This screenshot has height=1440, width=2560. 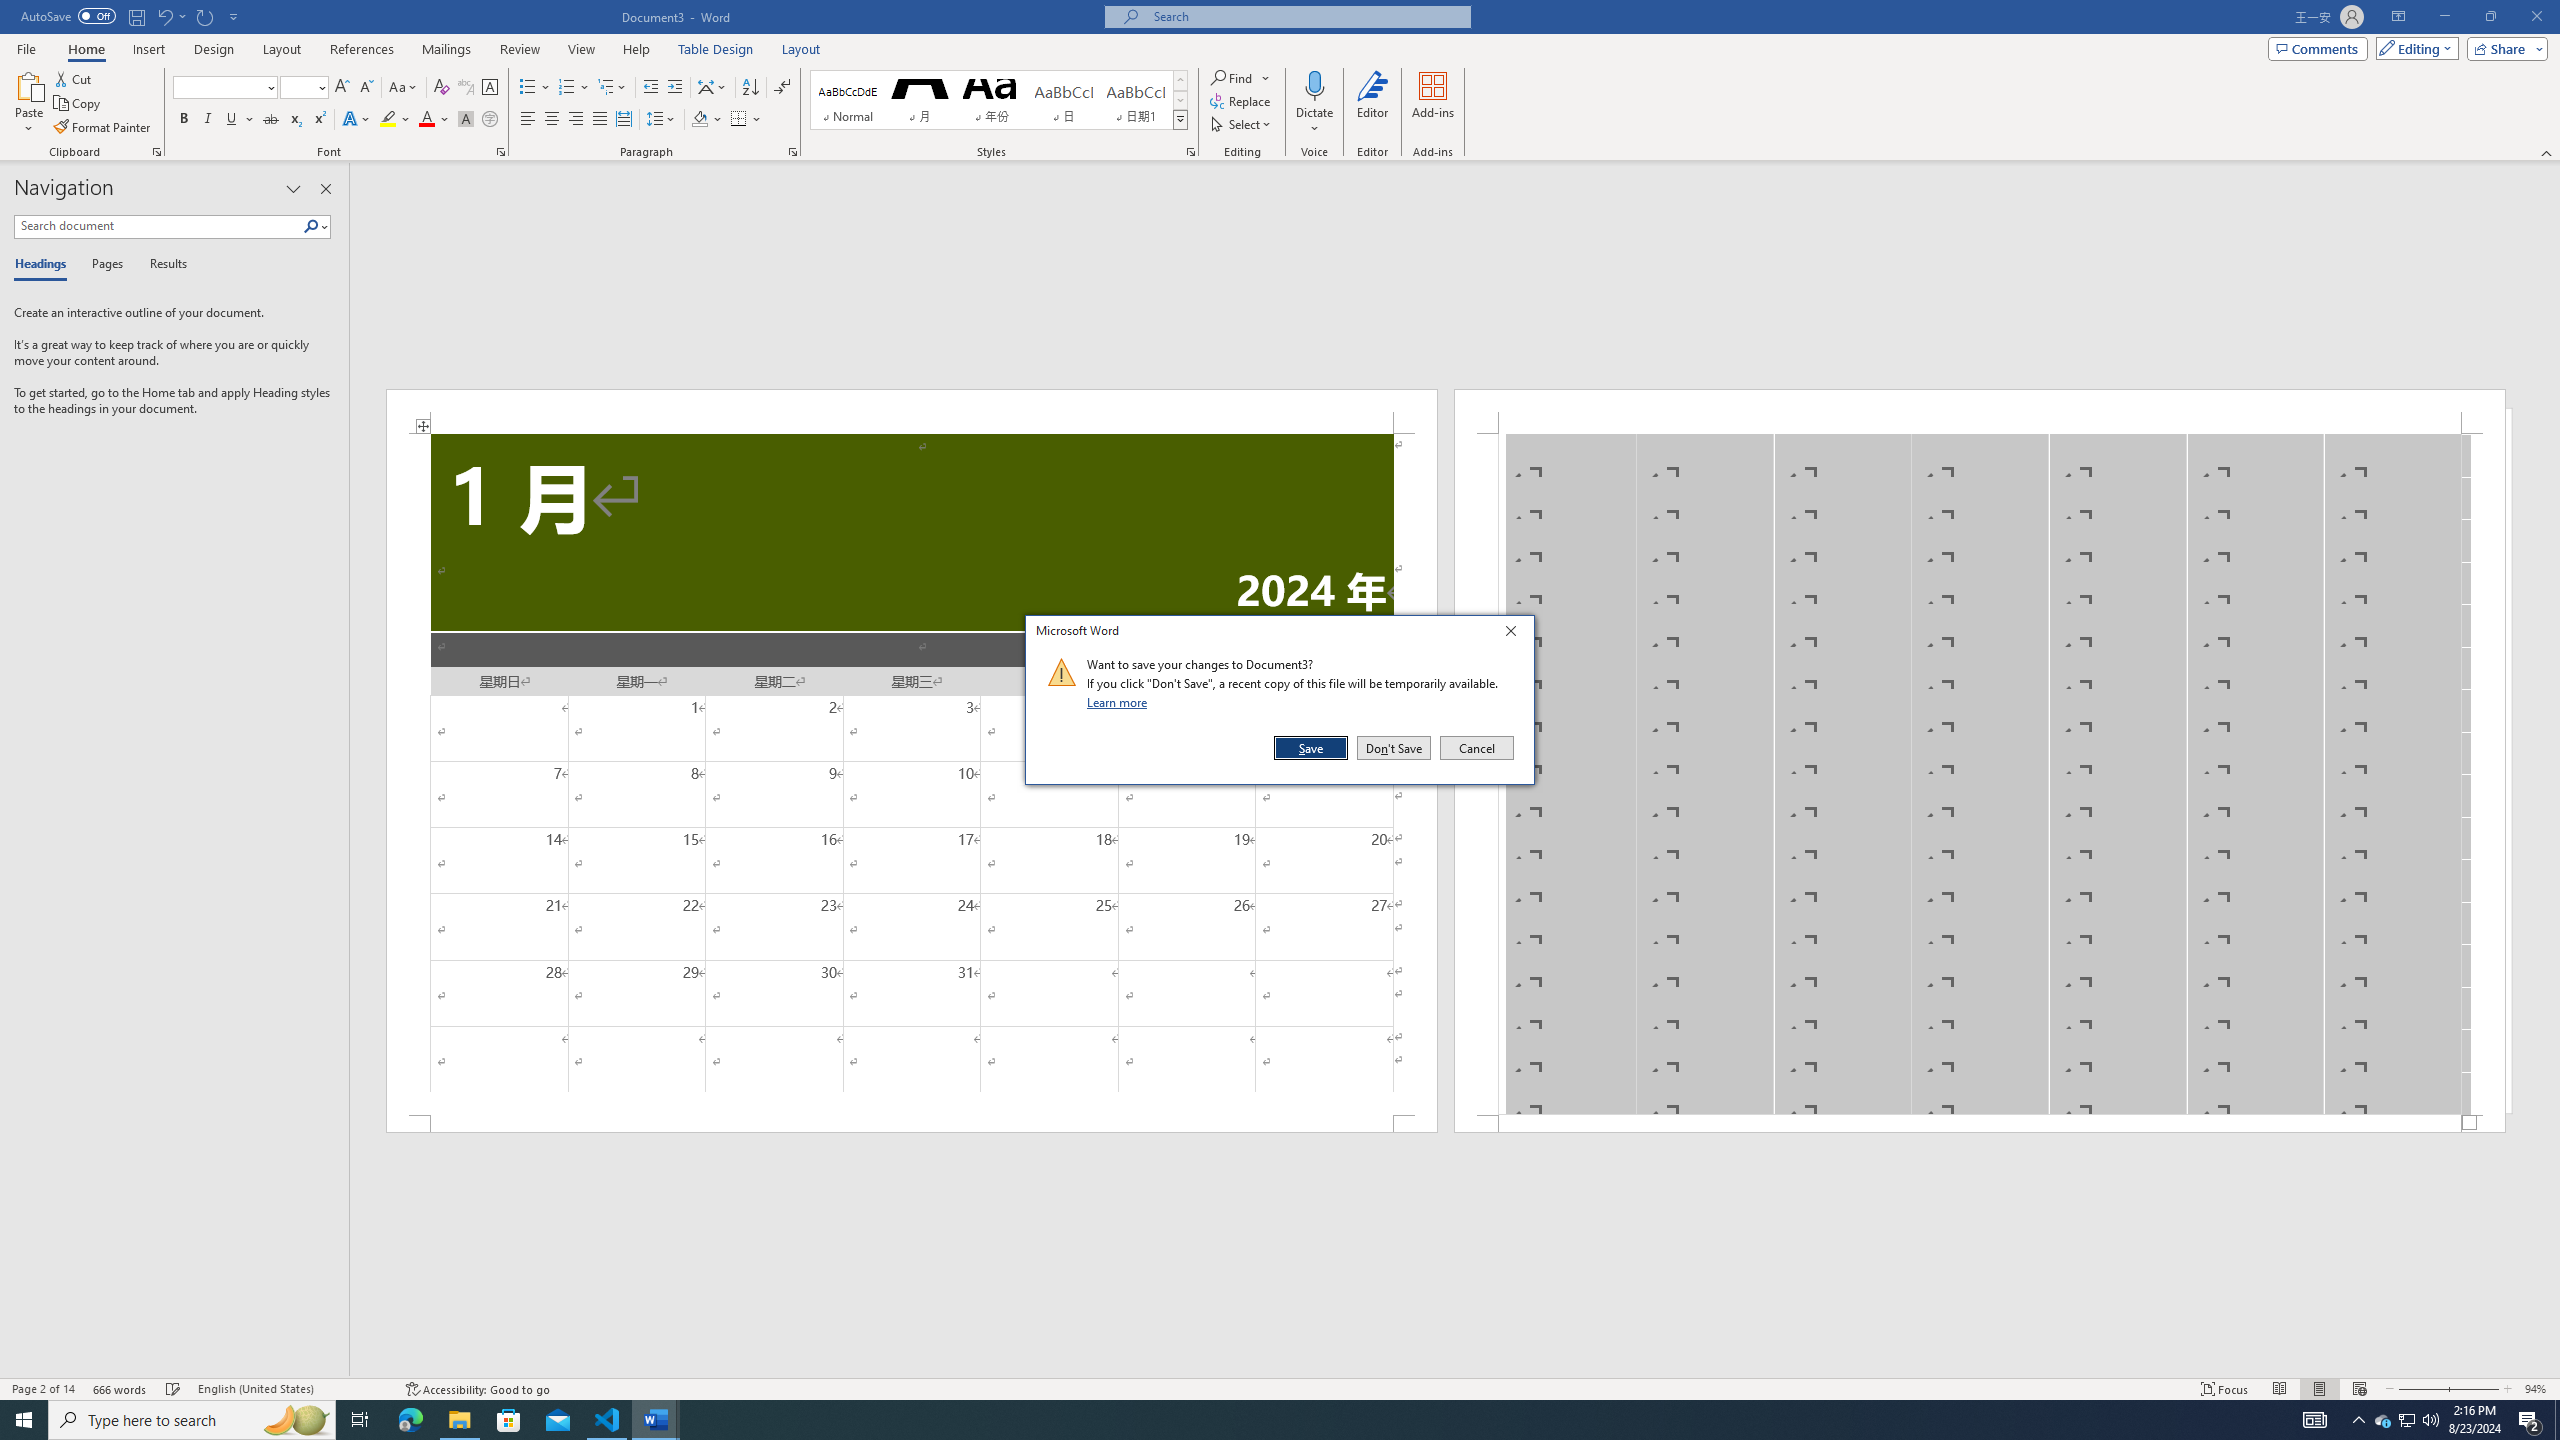 I want to click on Dictate, so click(x=1314, y=85).